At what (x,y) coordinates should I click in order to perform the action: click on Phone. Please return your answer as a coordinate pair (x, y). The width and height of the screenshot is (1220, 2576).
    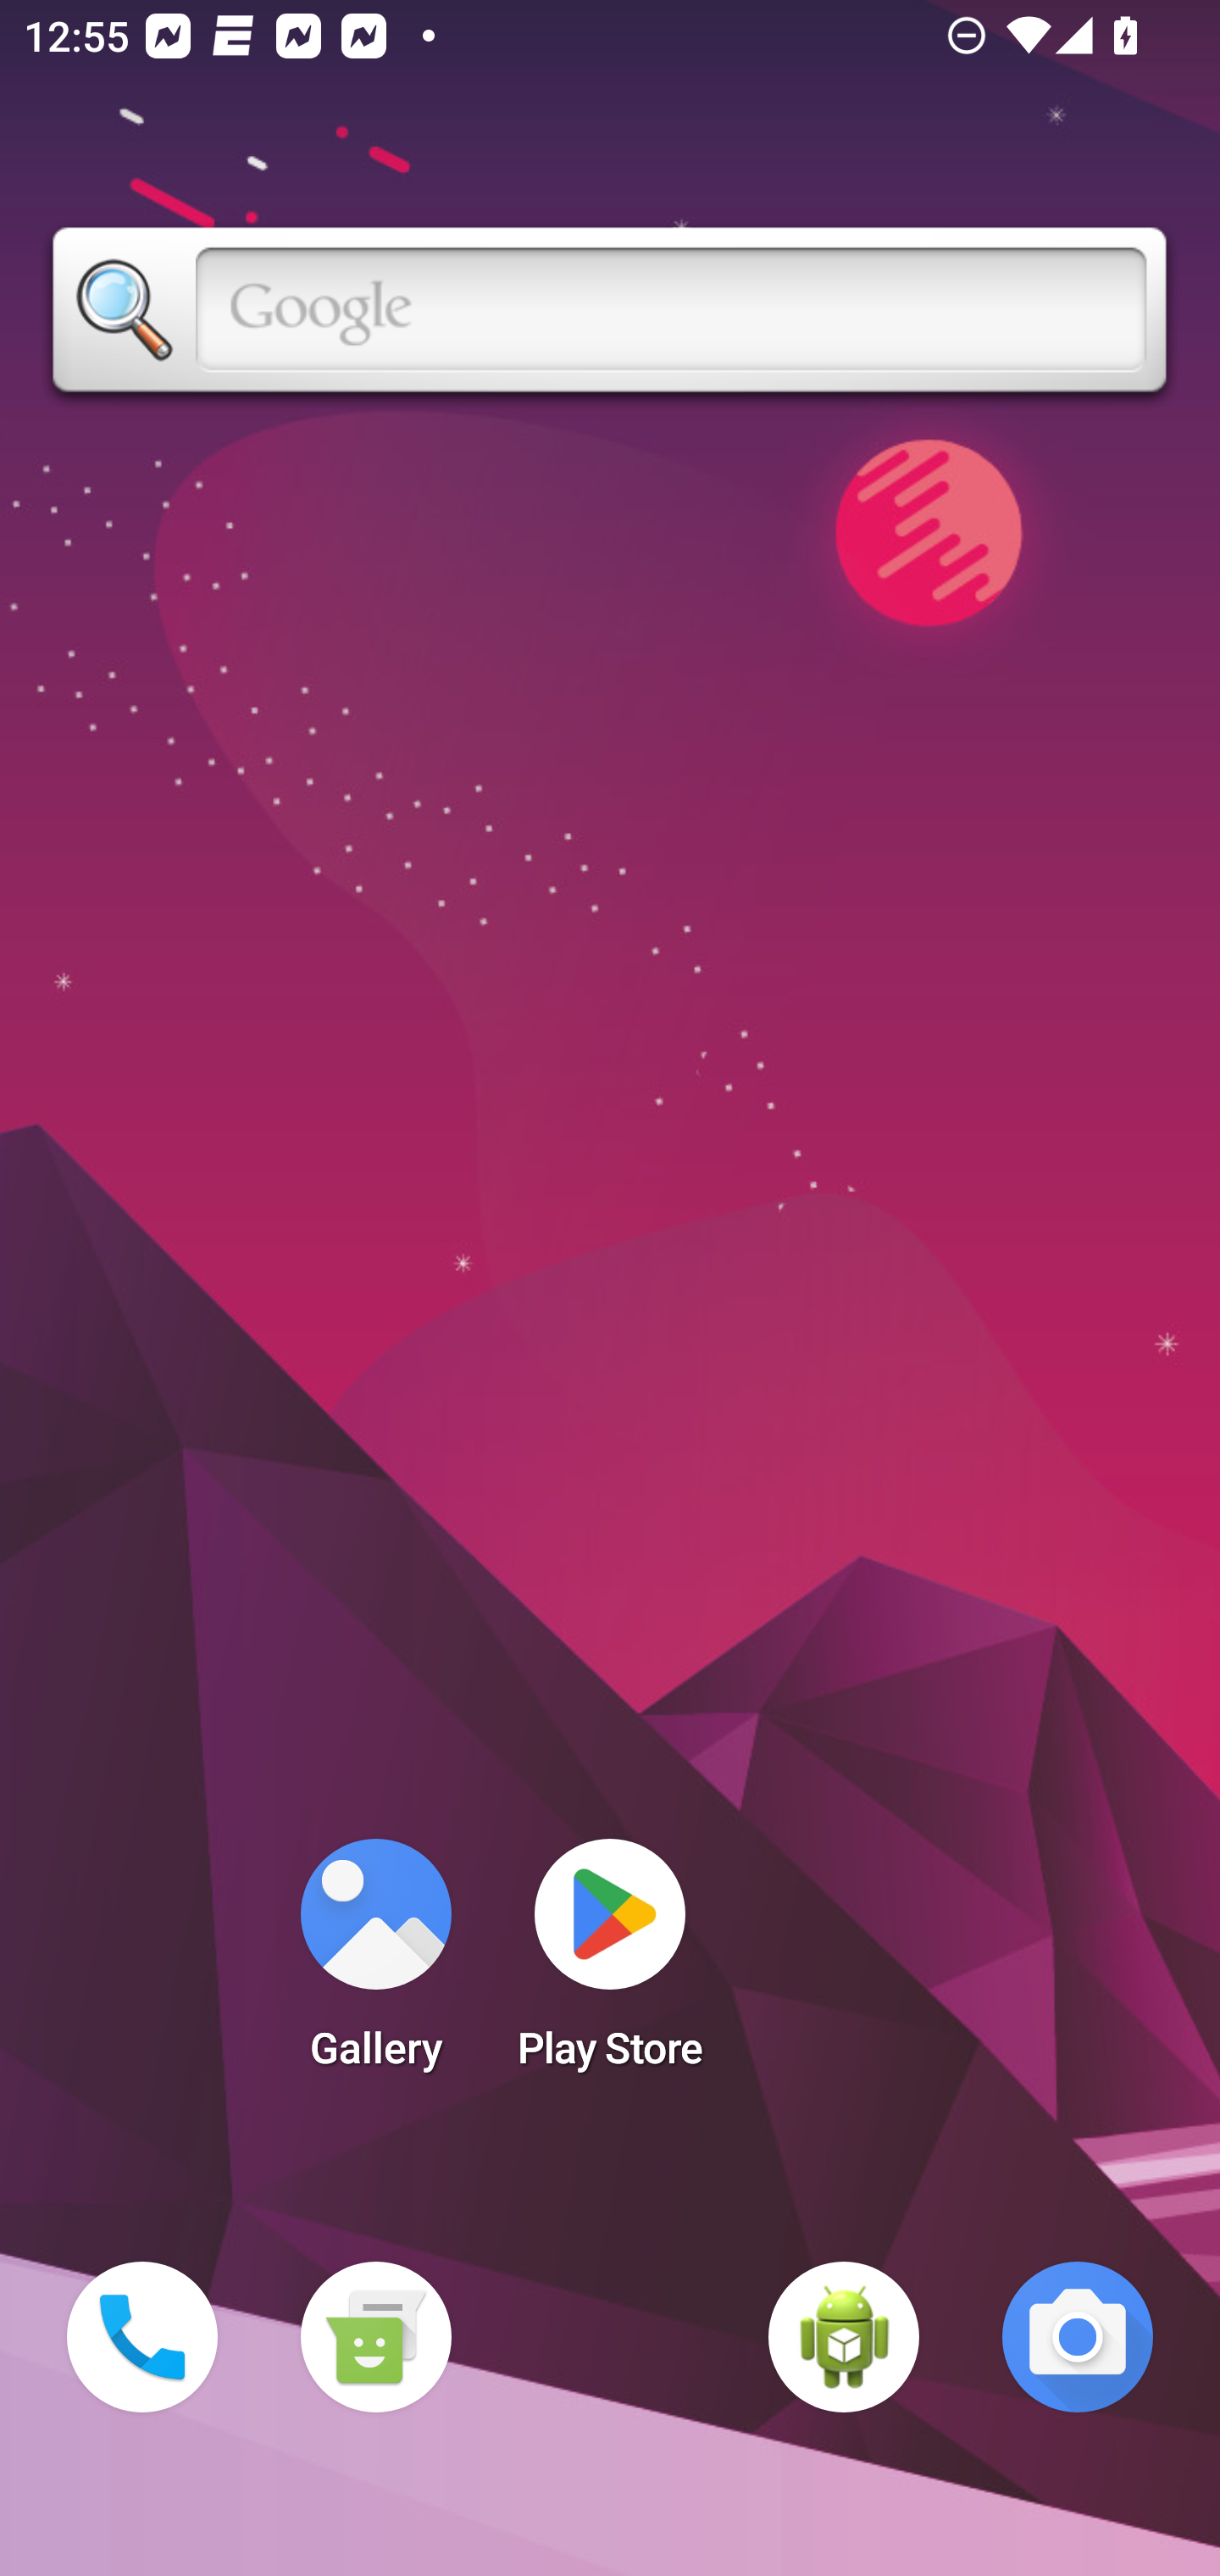
    Looking at the image, I should click on (142, 2337).